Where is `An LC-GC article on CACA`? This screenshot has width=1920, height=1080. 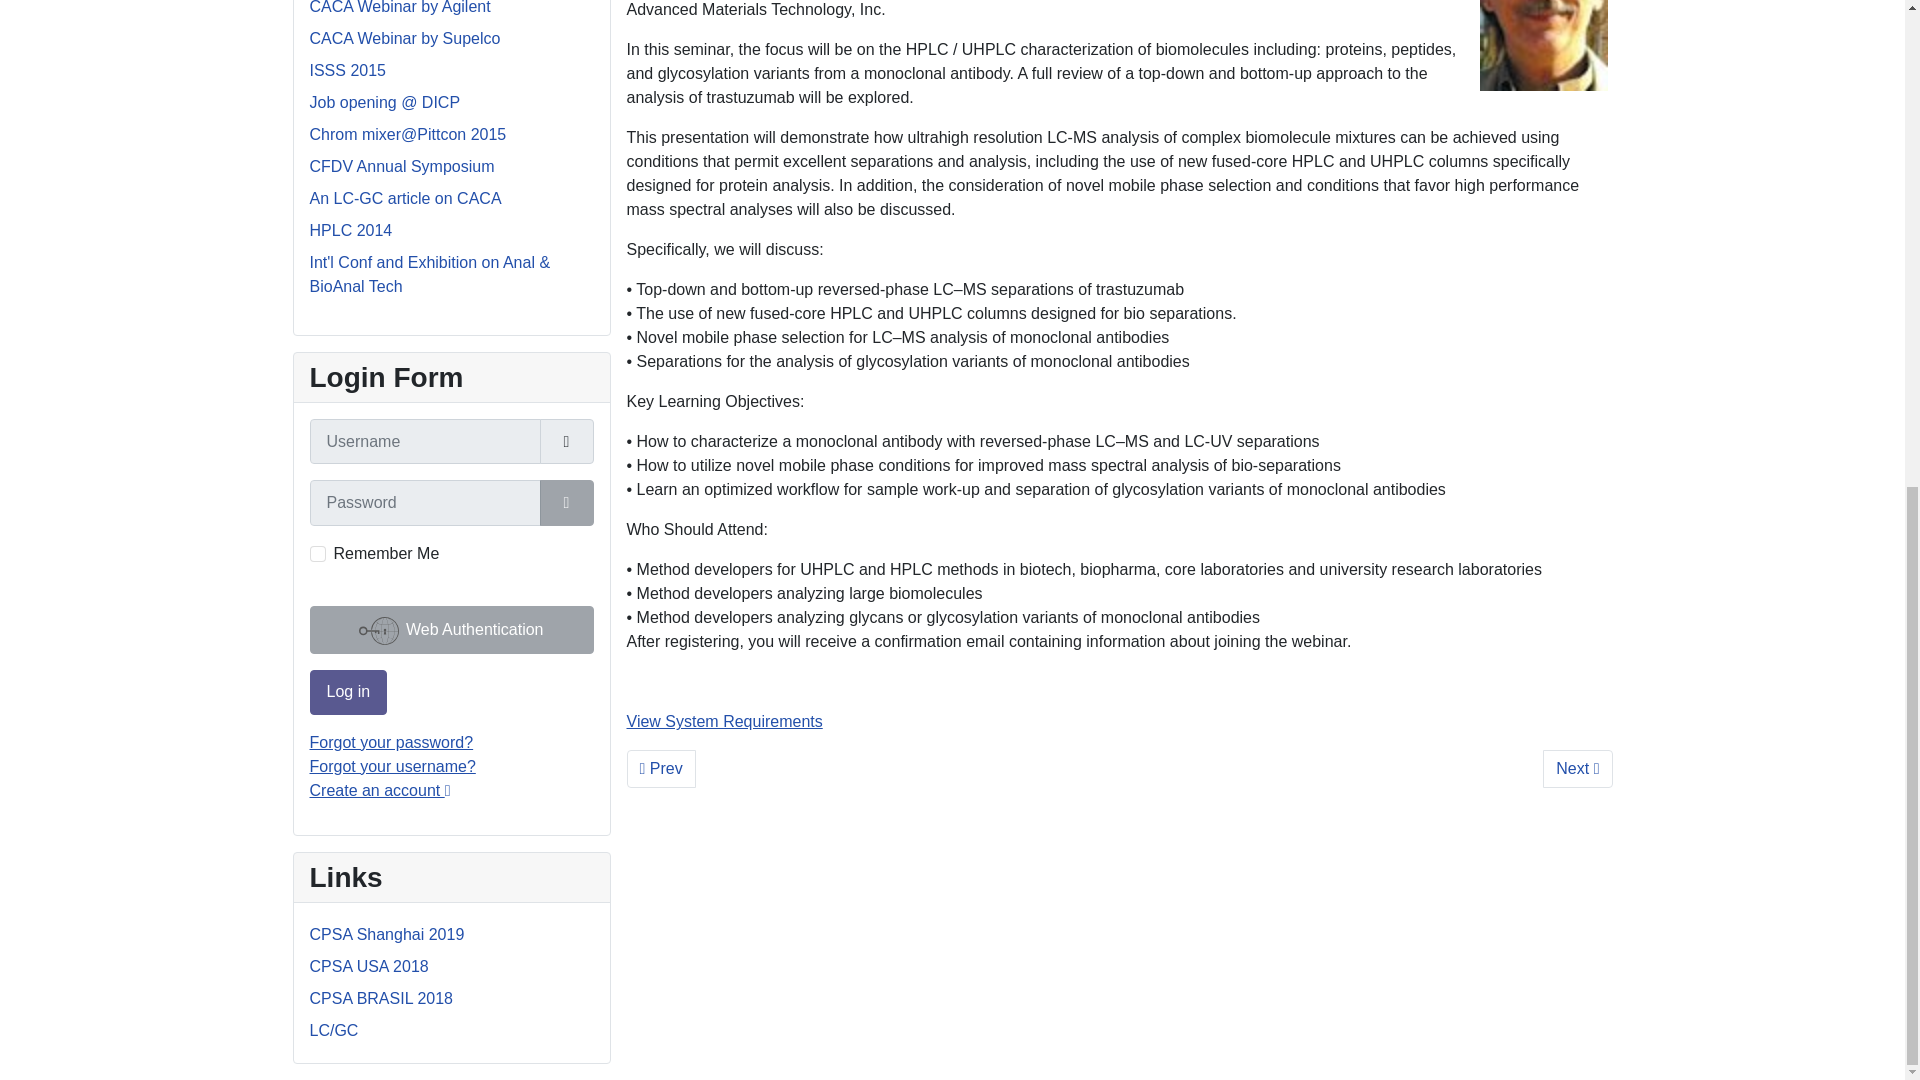
An LC-GC article on CACA is located at coordinates (405, 198).